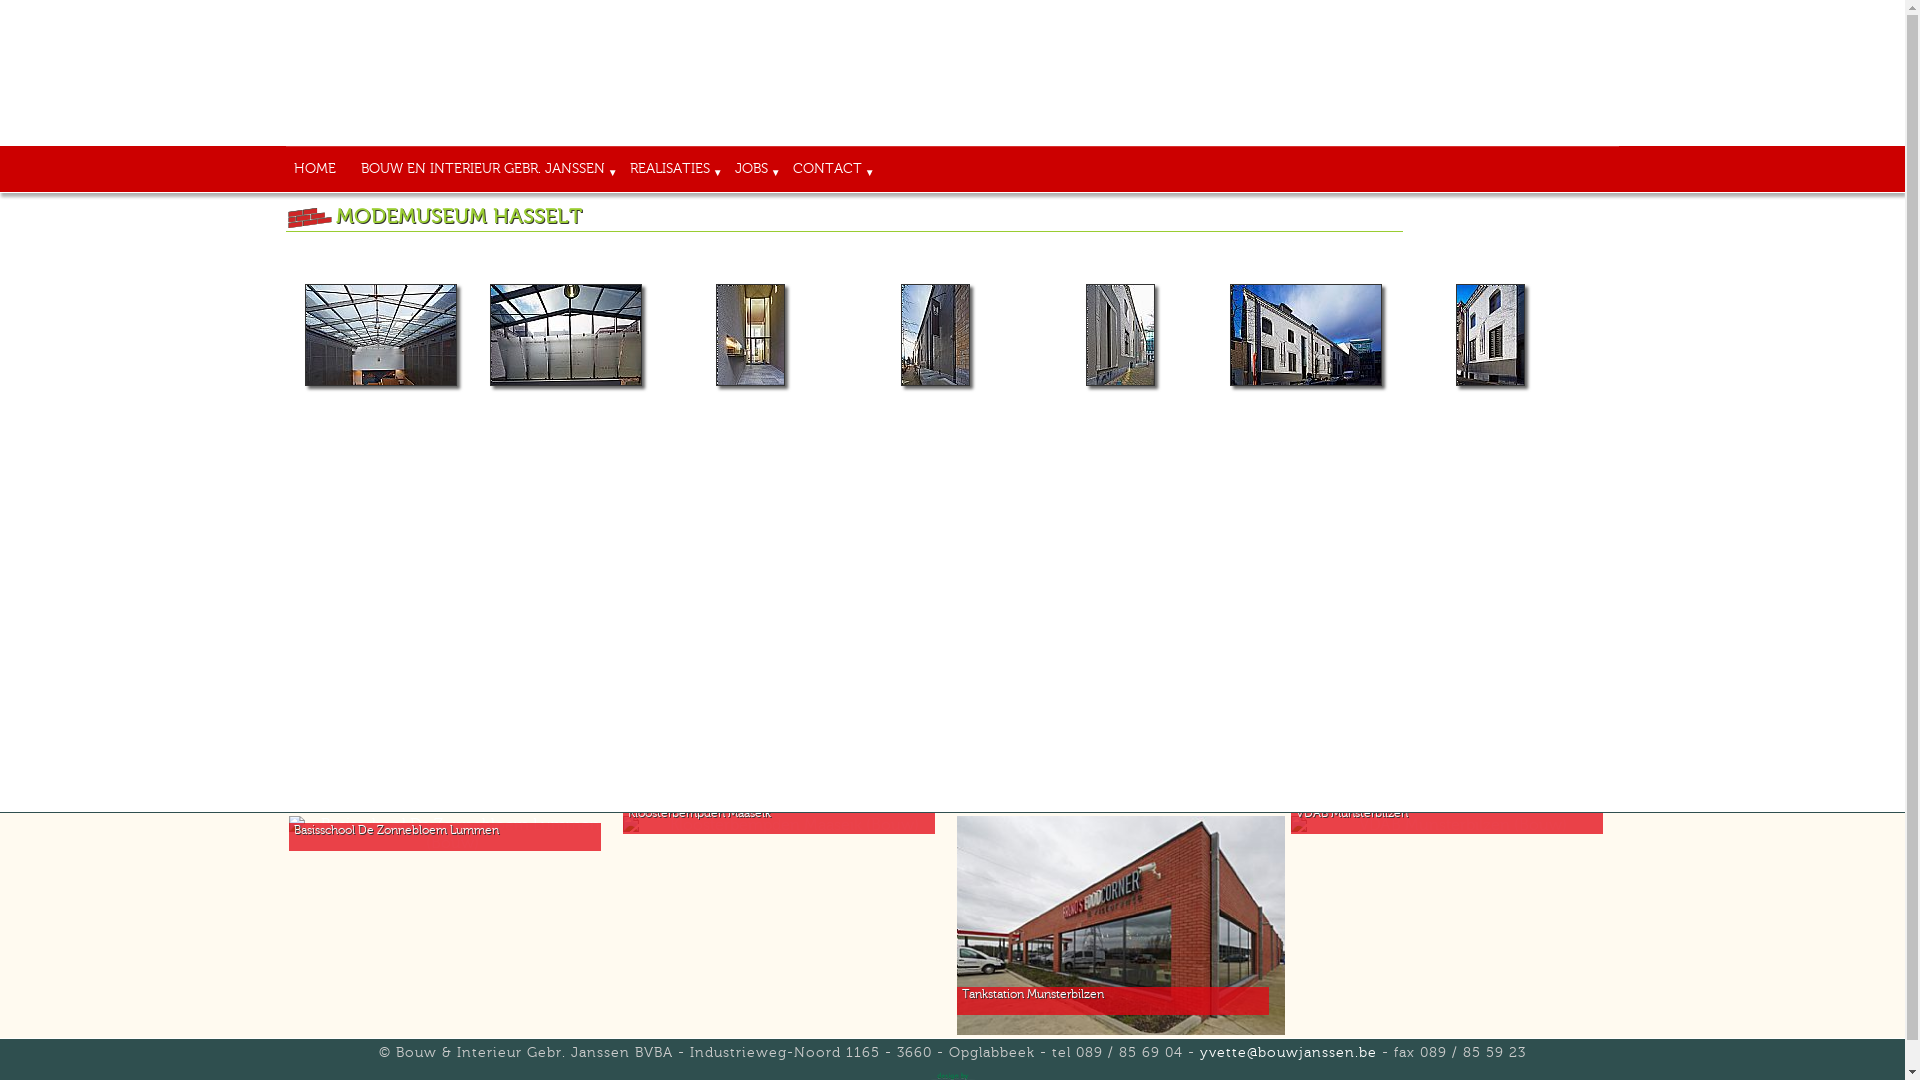 Image resolution: width=1920 pixels, height=1080 pixels. Describe the element at coordinates (787, 825) in the screenshot. I see `Kloosterbempden Maaseik (Bouw)` at that location.